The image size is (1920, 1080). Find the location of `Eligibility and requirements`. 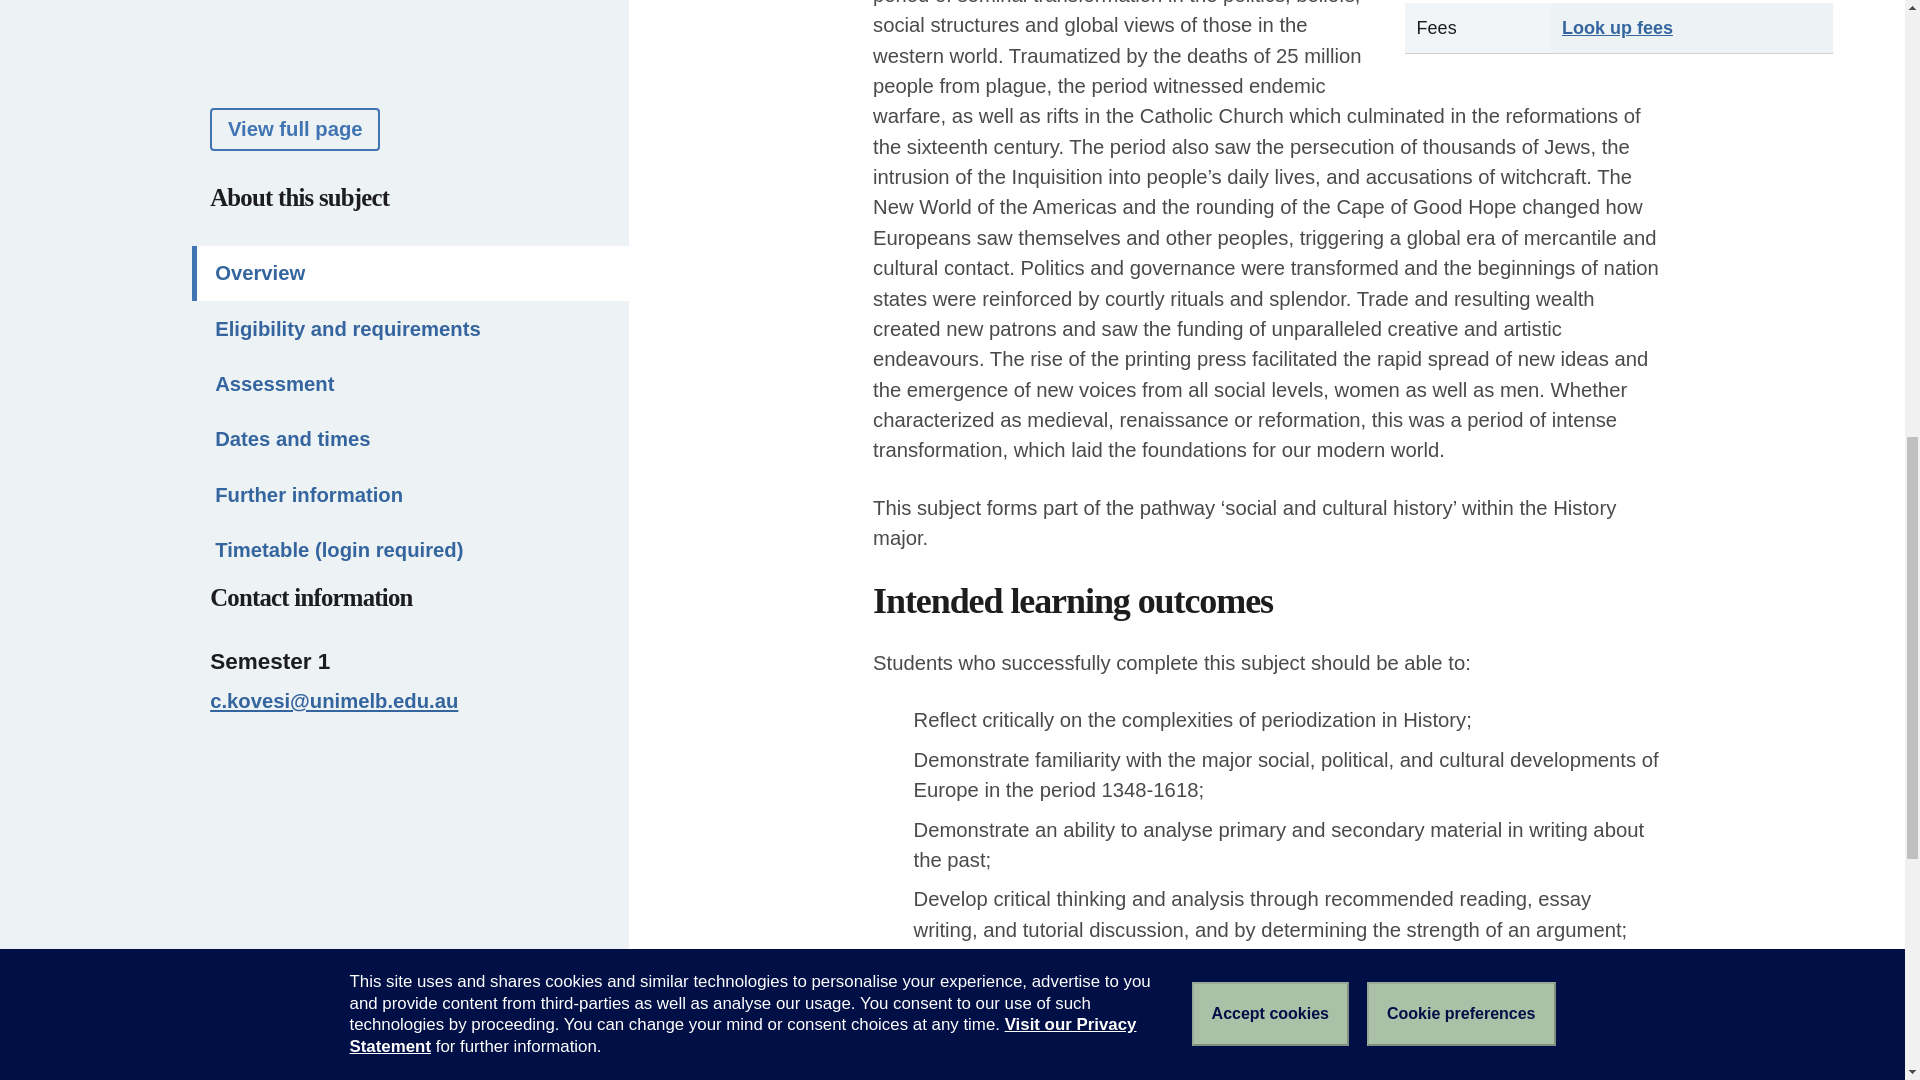

Eligibility and requirements is located at coordinates (410, 102).